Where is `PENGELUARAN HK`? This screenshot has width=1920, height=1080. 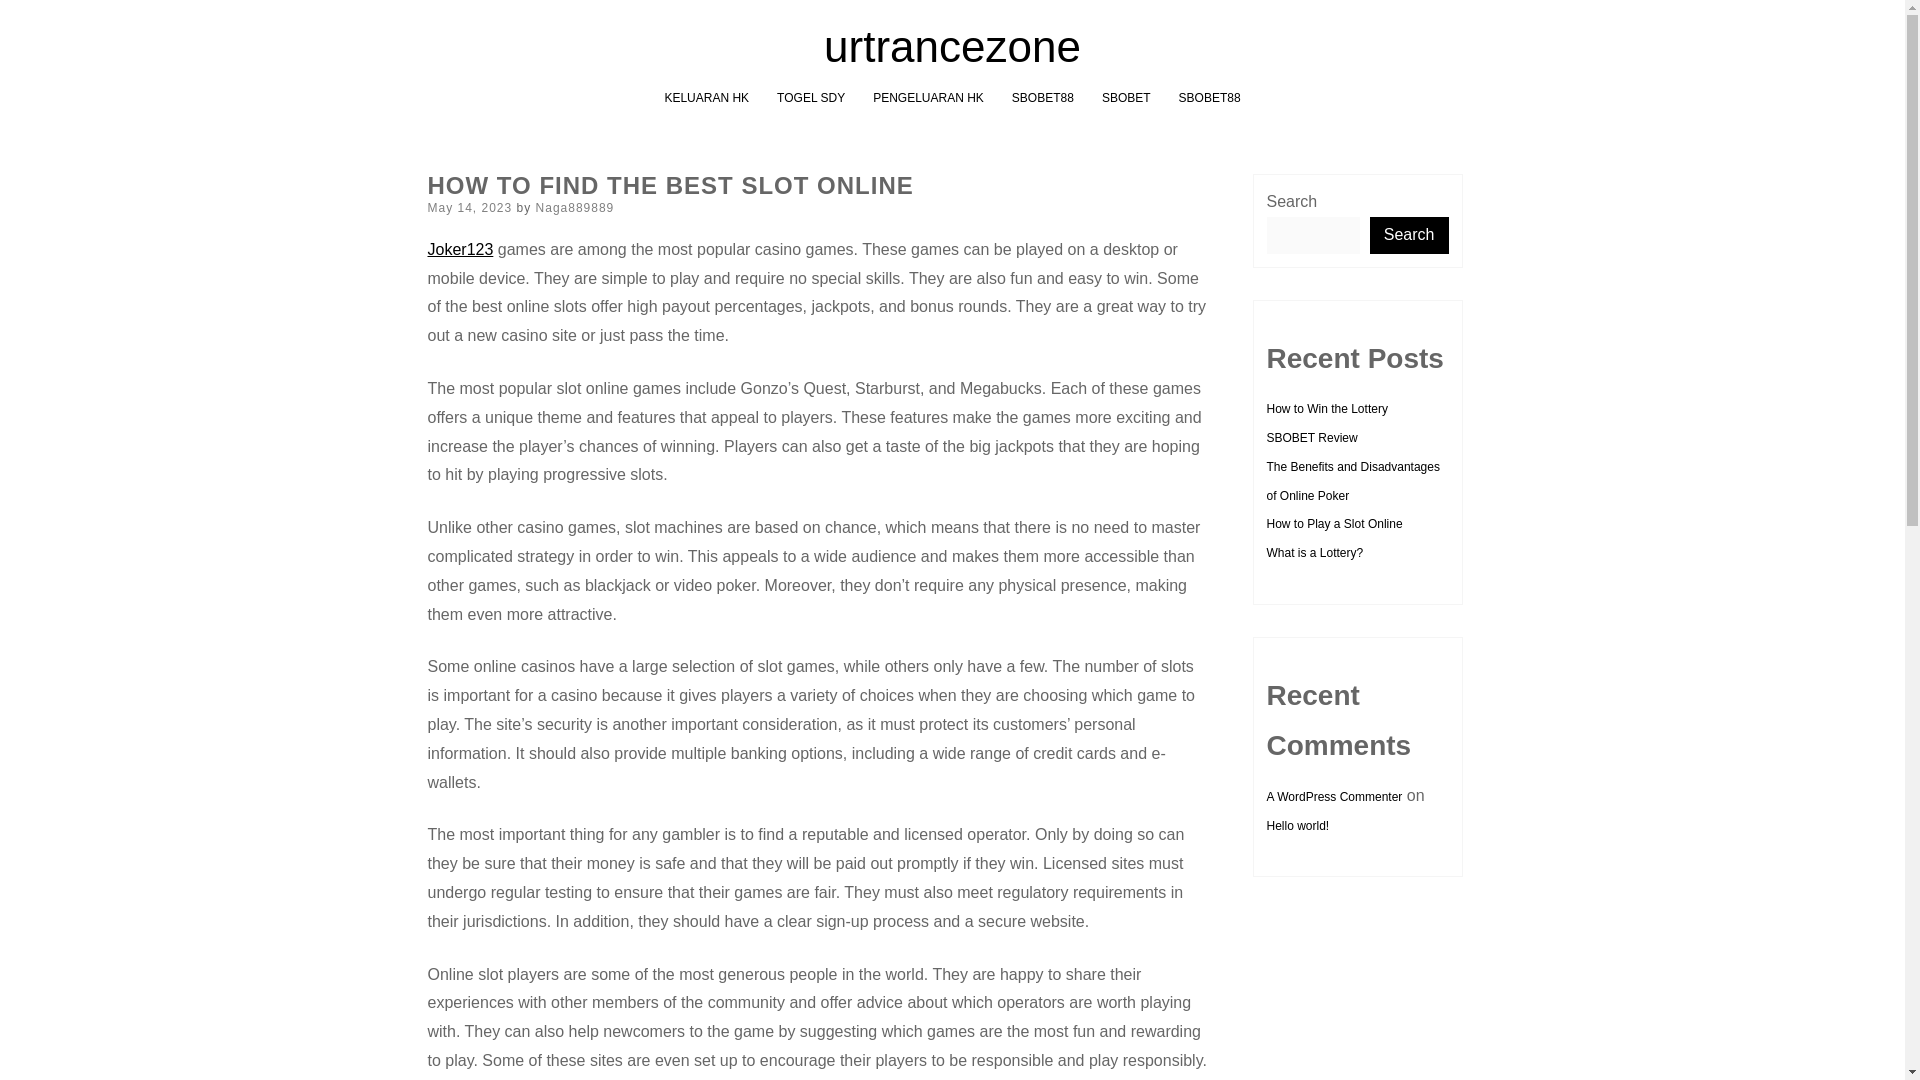 PENGELUARAN HK is located at coordinates (928, 97).